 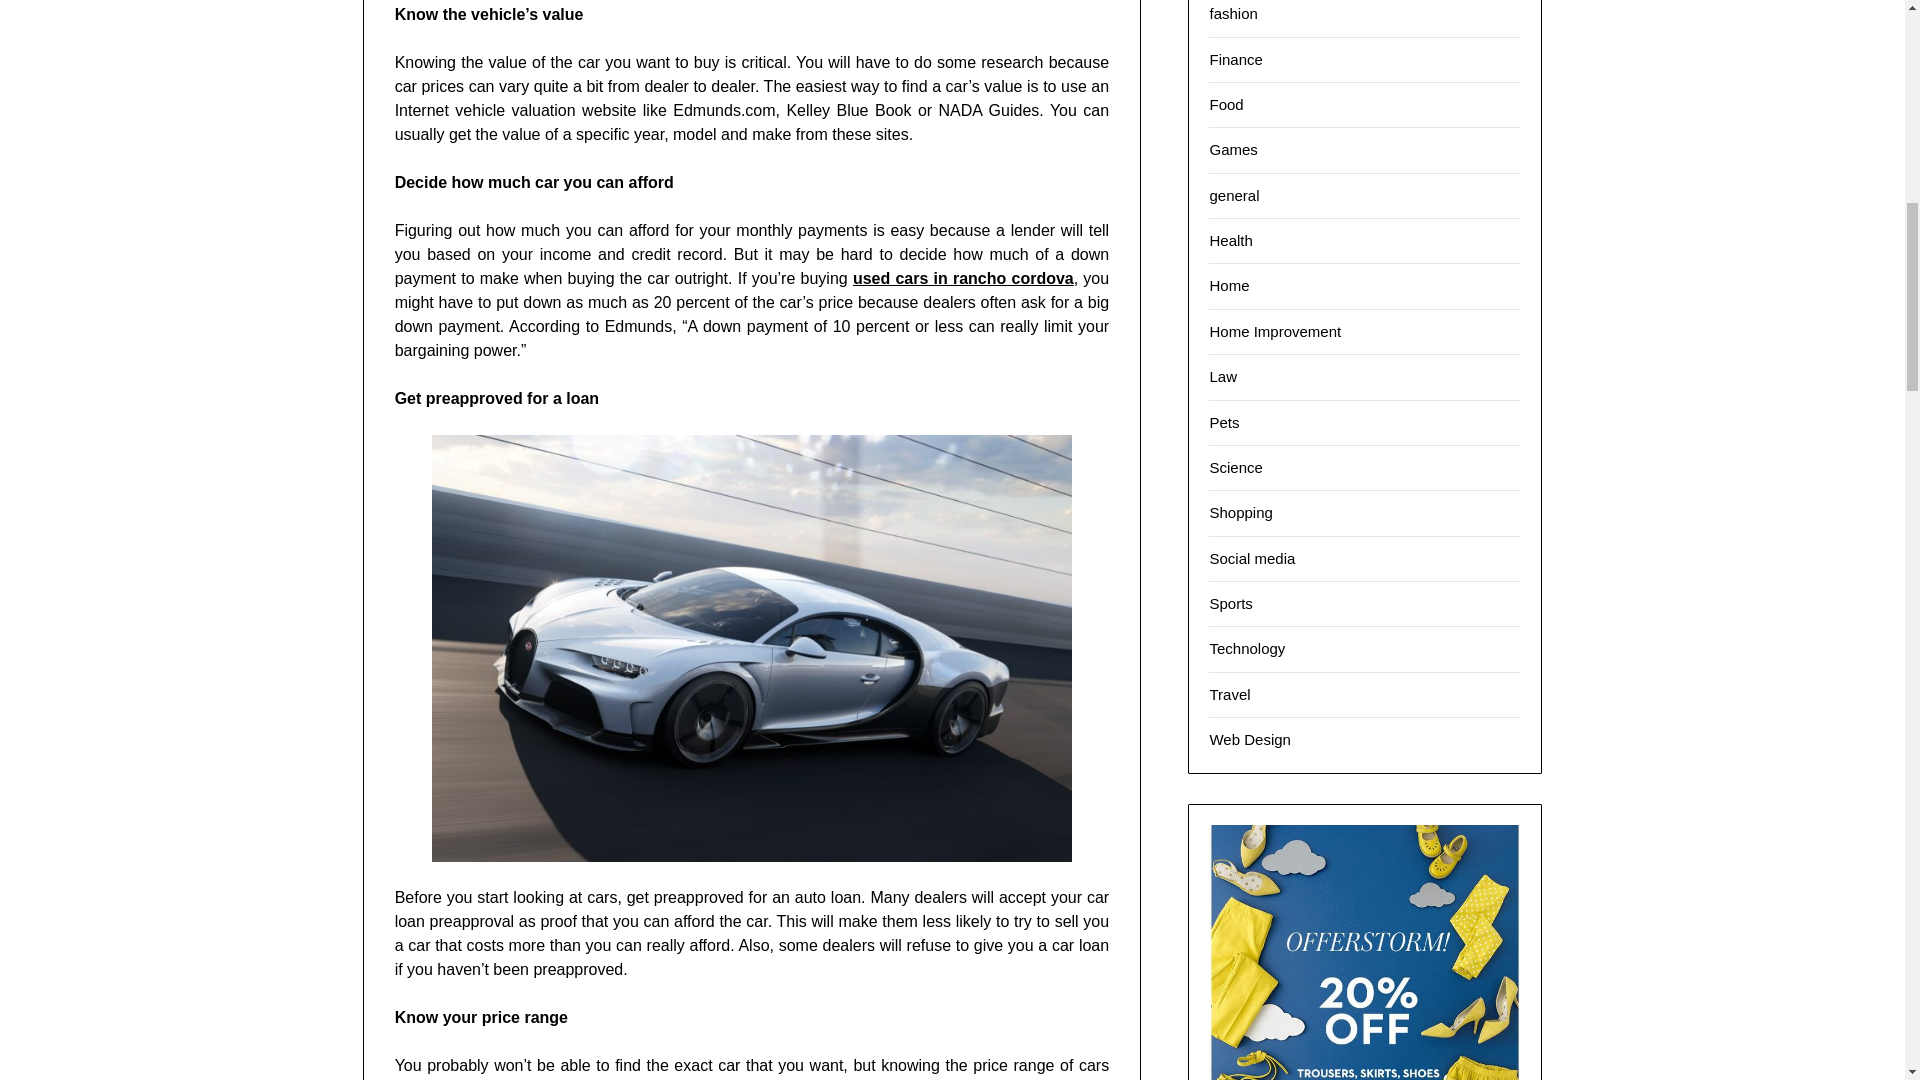 I want to click on Technology, so click(x=1246, y=648).